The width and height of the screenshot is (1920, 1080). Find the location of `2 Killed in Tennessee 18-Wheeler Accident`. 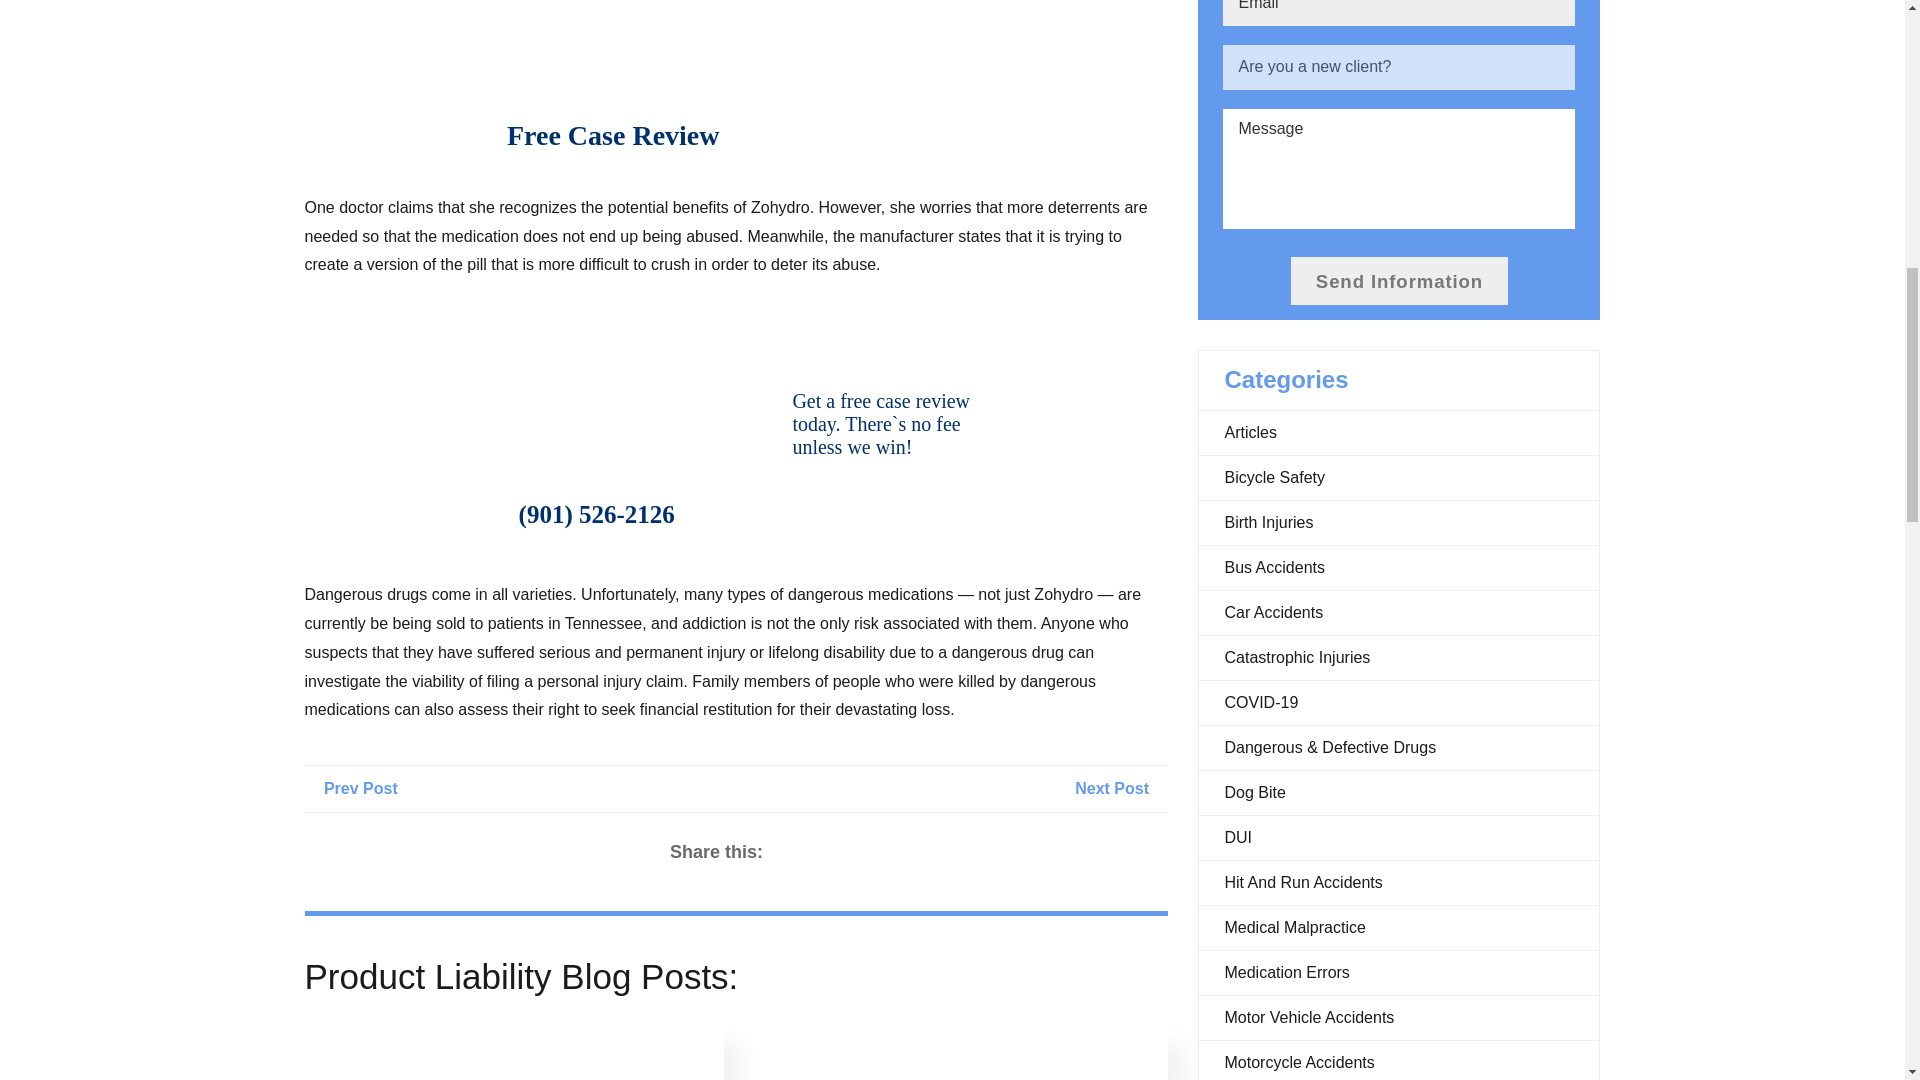

2 Killed in Tennessee 18-Wheeler Accident is located at coordinates (1121, 789).